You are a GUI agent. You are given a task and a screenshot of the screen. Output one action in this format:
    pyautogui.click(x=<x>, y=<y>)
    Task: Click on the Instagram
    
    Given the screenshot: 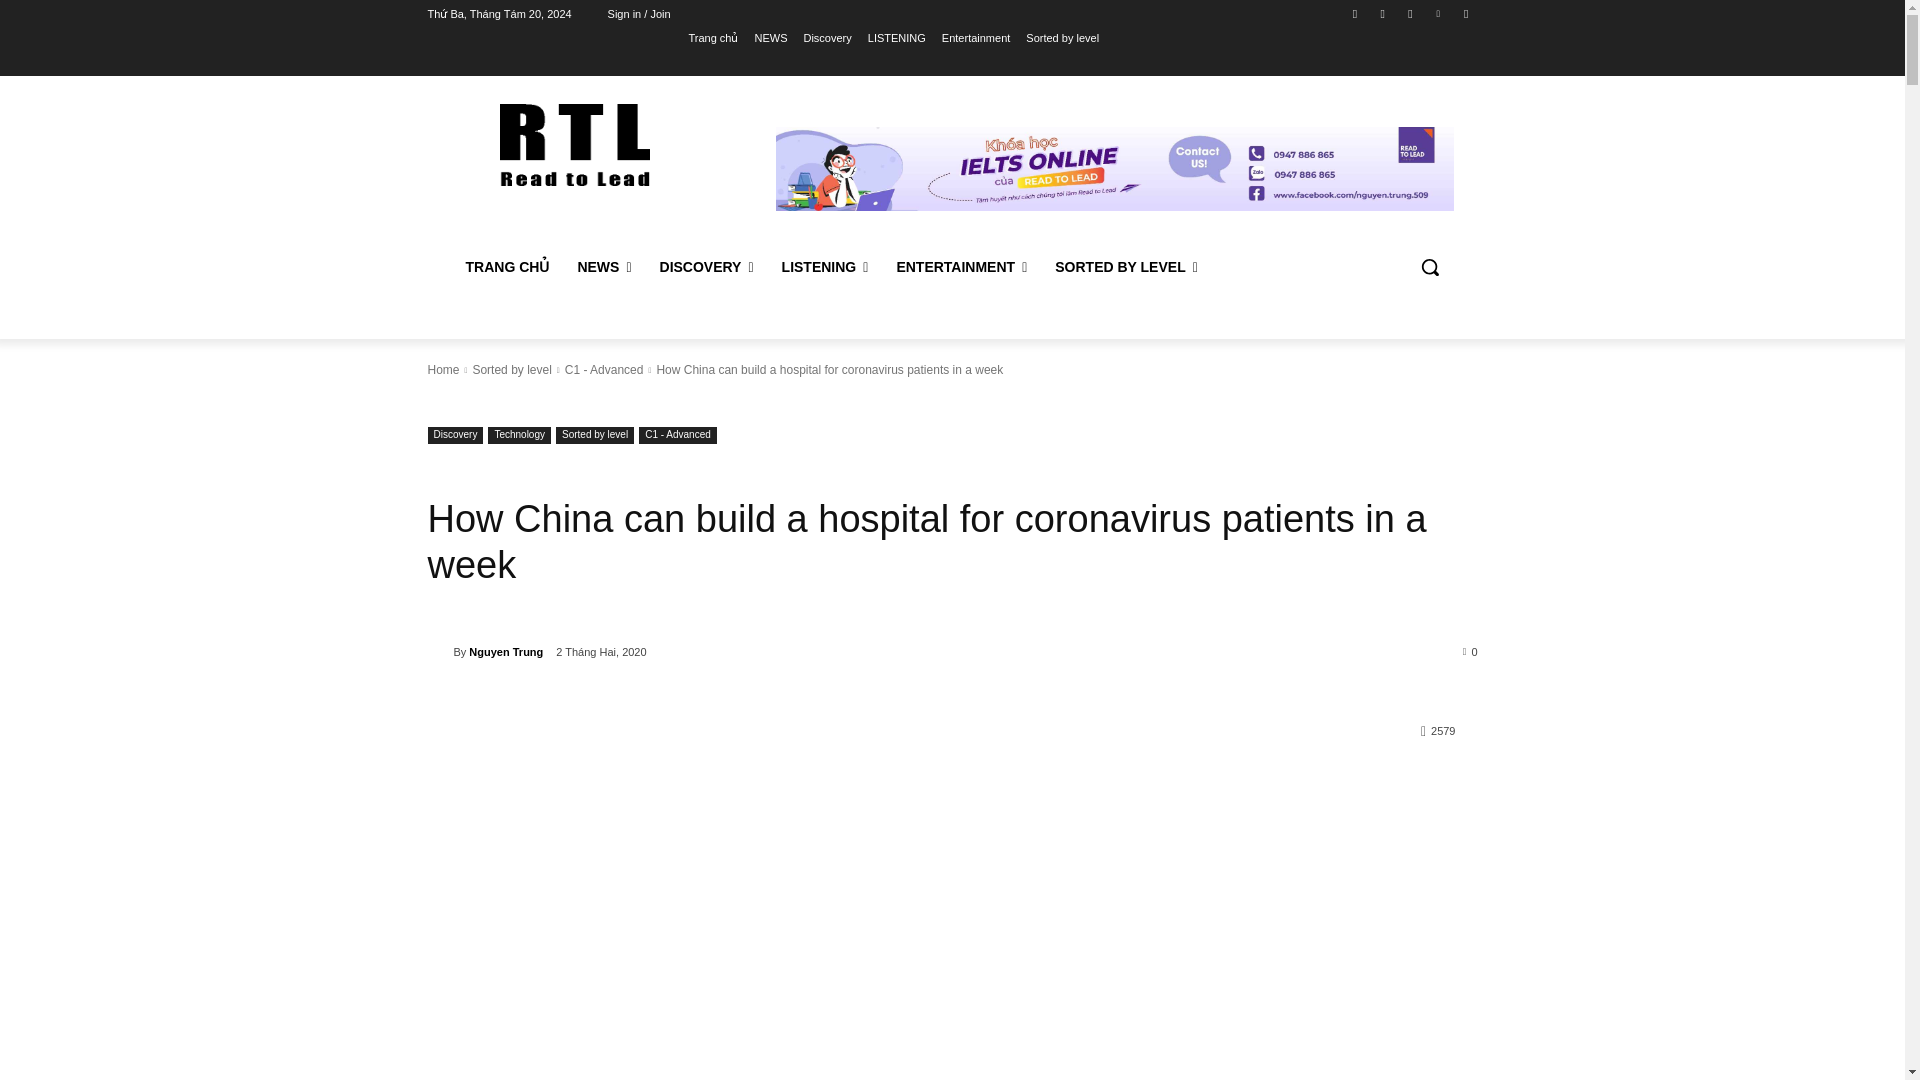 What is the action you would take?
    pyautogui.click(x=1382, y=13)
    